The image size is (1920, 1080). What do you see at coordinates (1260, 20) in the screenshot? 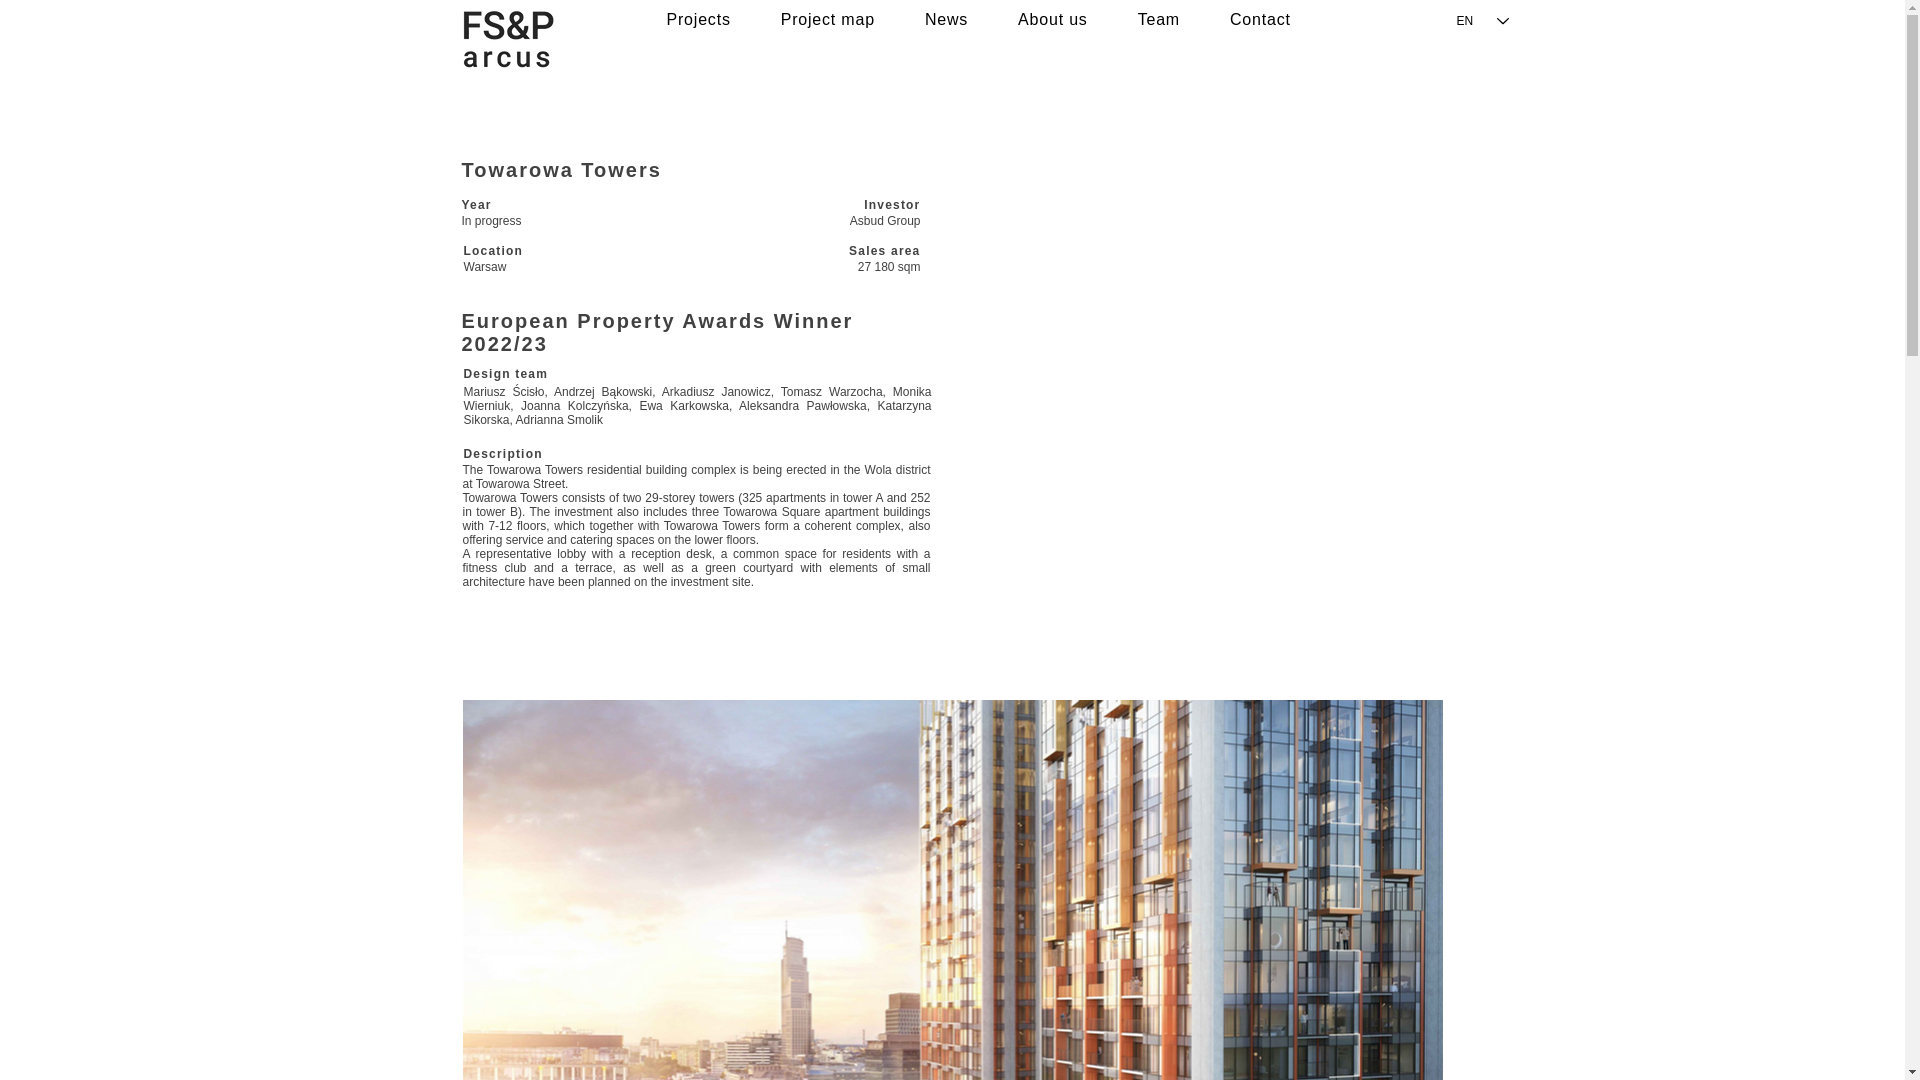
I see `Contact` at bounding box center [1260, 20].